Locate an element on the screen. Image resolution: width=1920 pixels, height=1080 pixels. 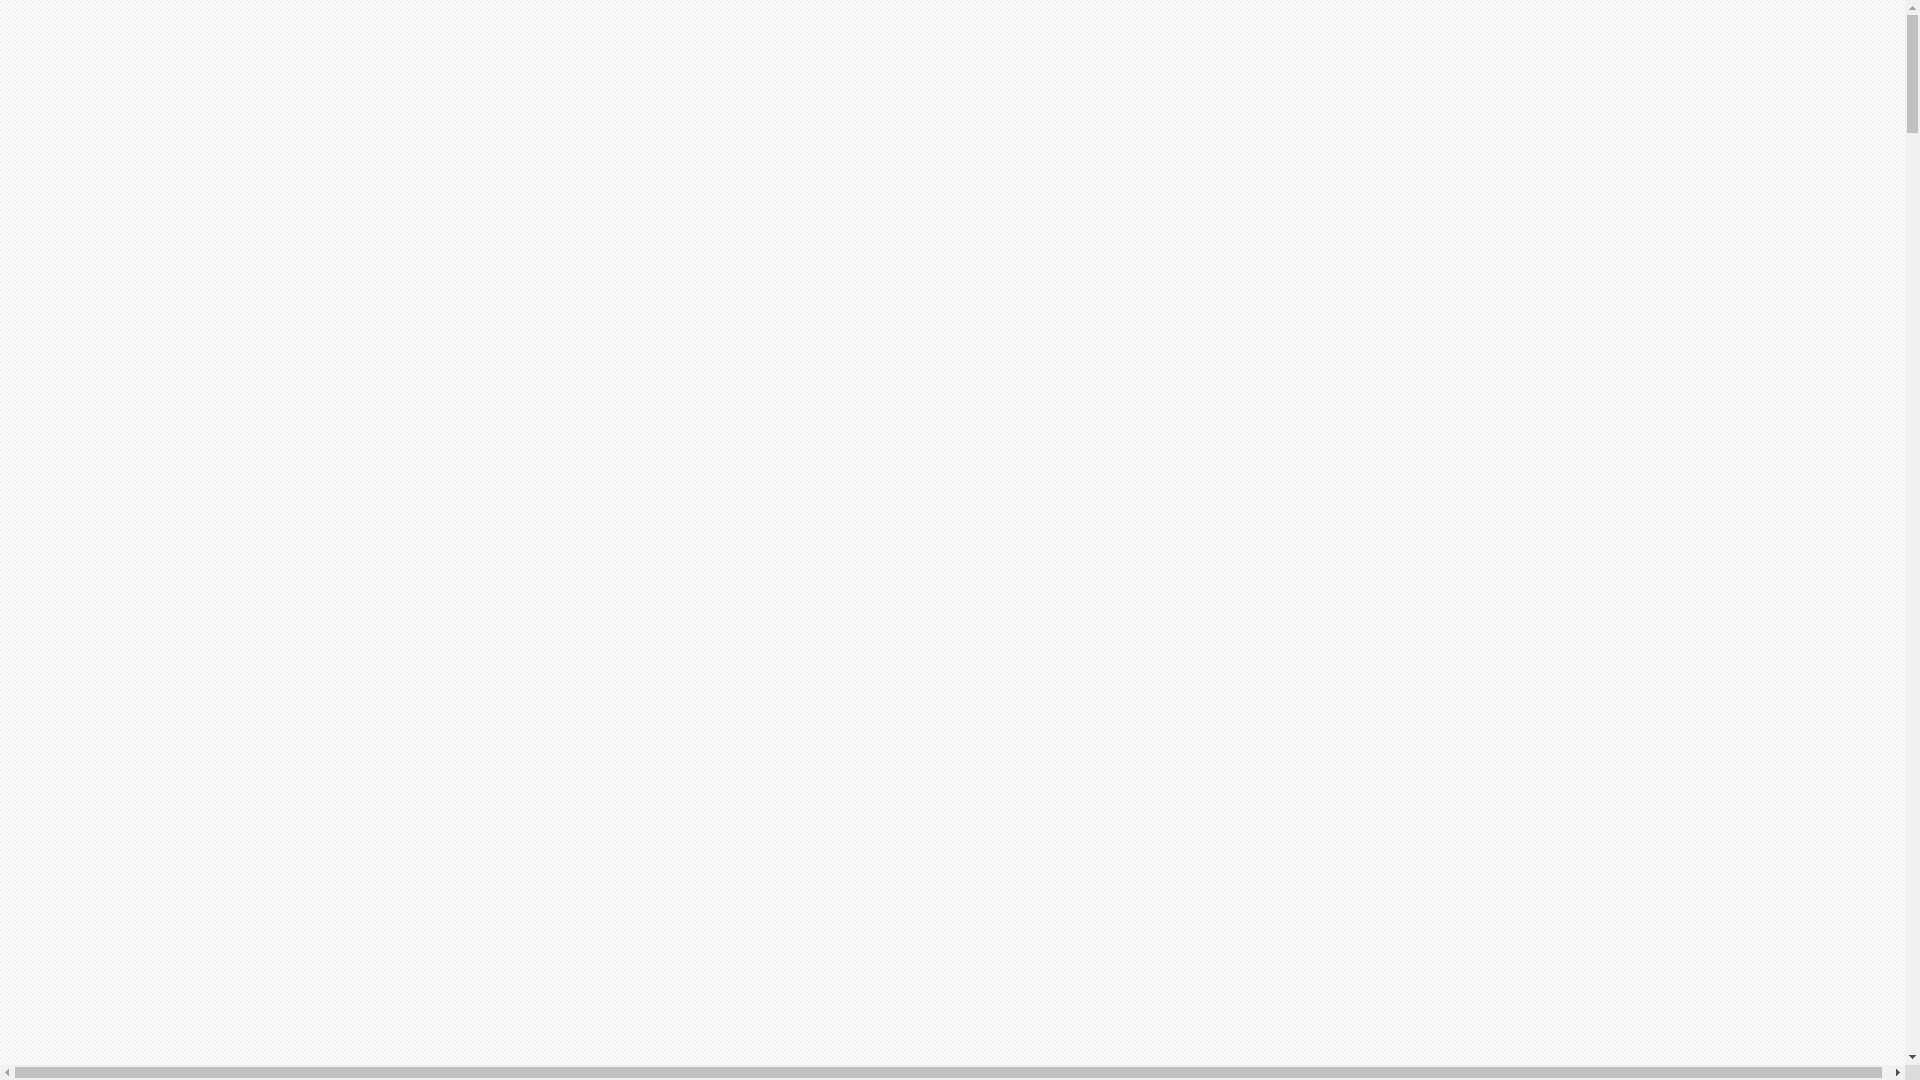
Information is located at coordinates (86, 700).